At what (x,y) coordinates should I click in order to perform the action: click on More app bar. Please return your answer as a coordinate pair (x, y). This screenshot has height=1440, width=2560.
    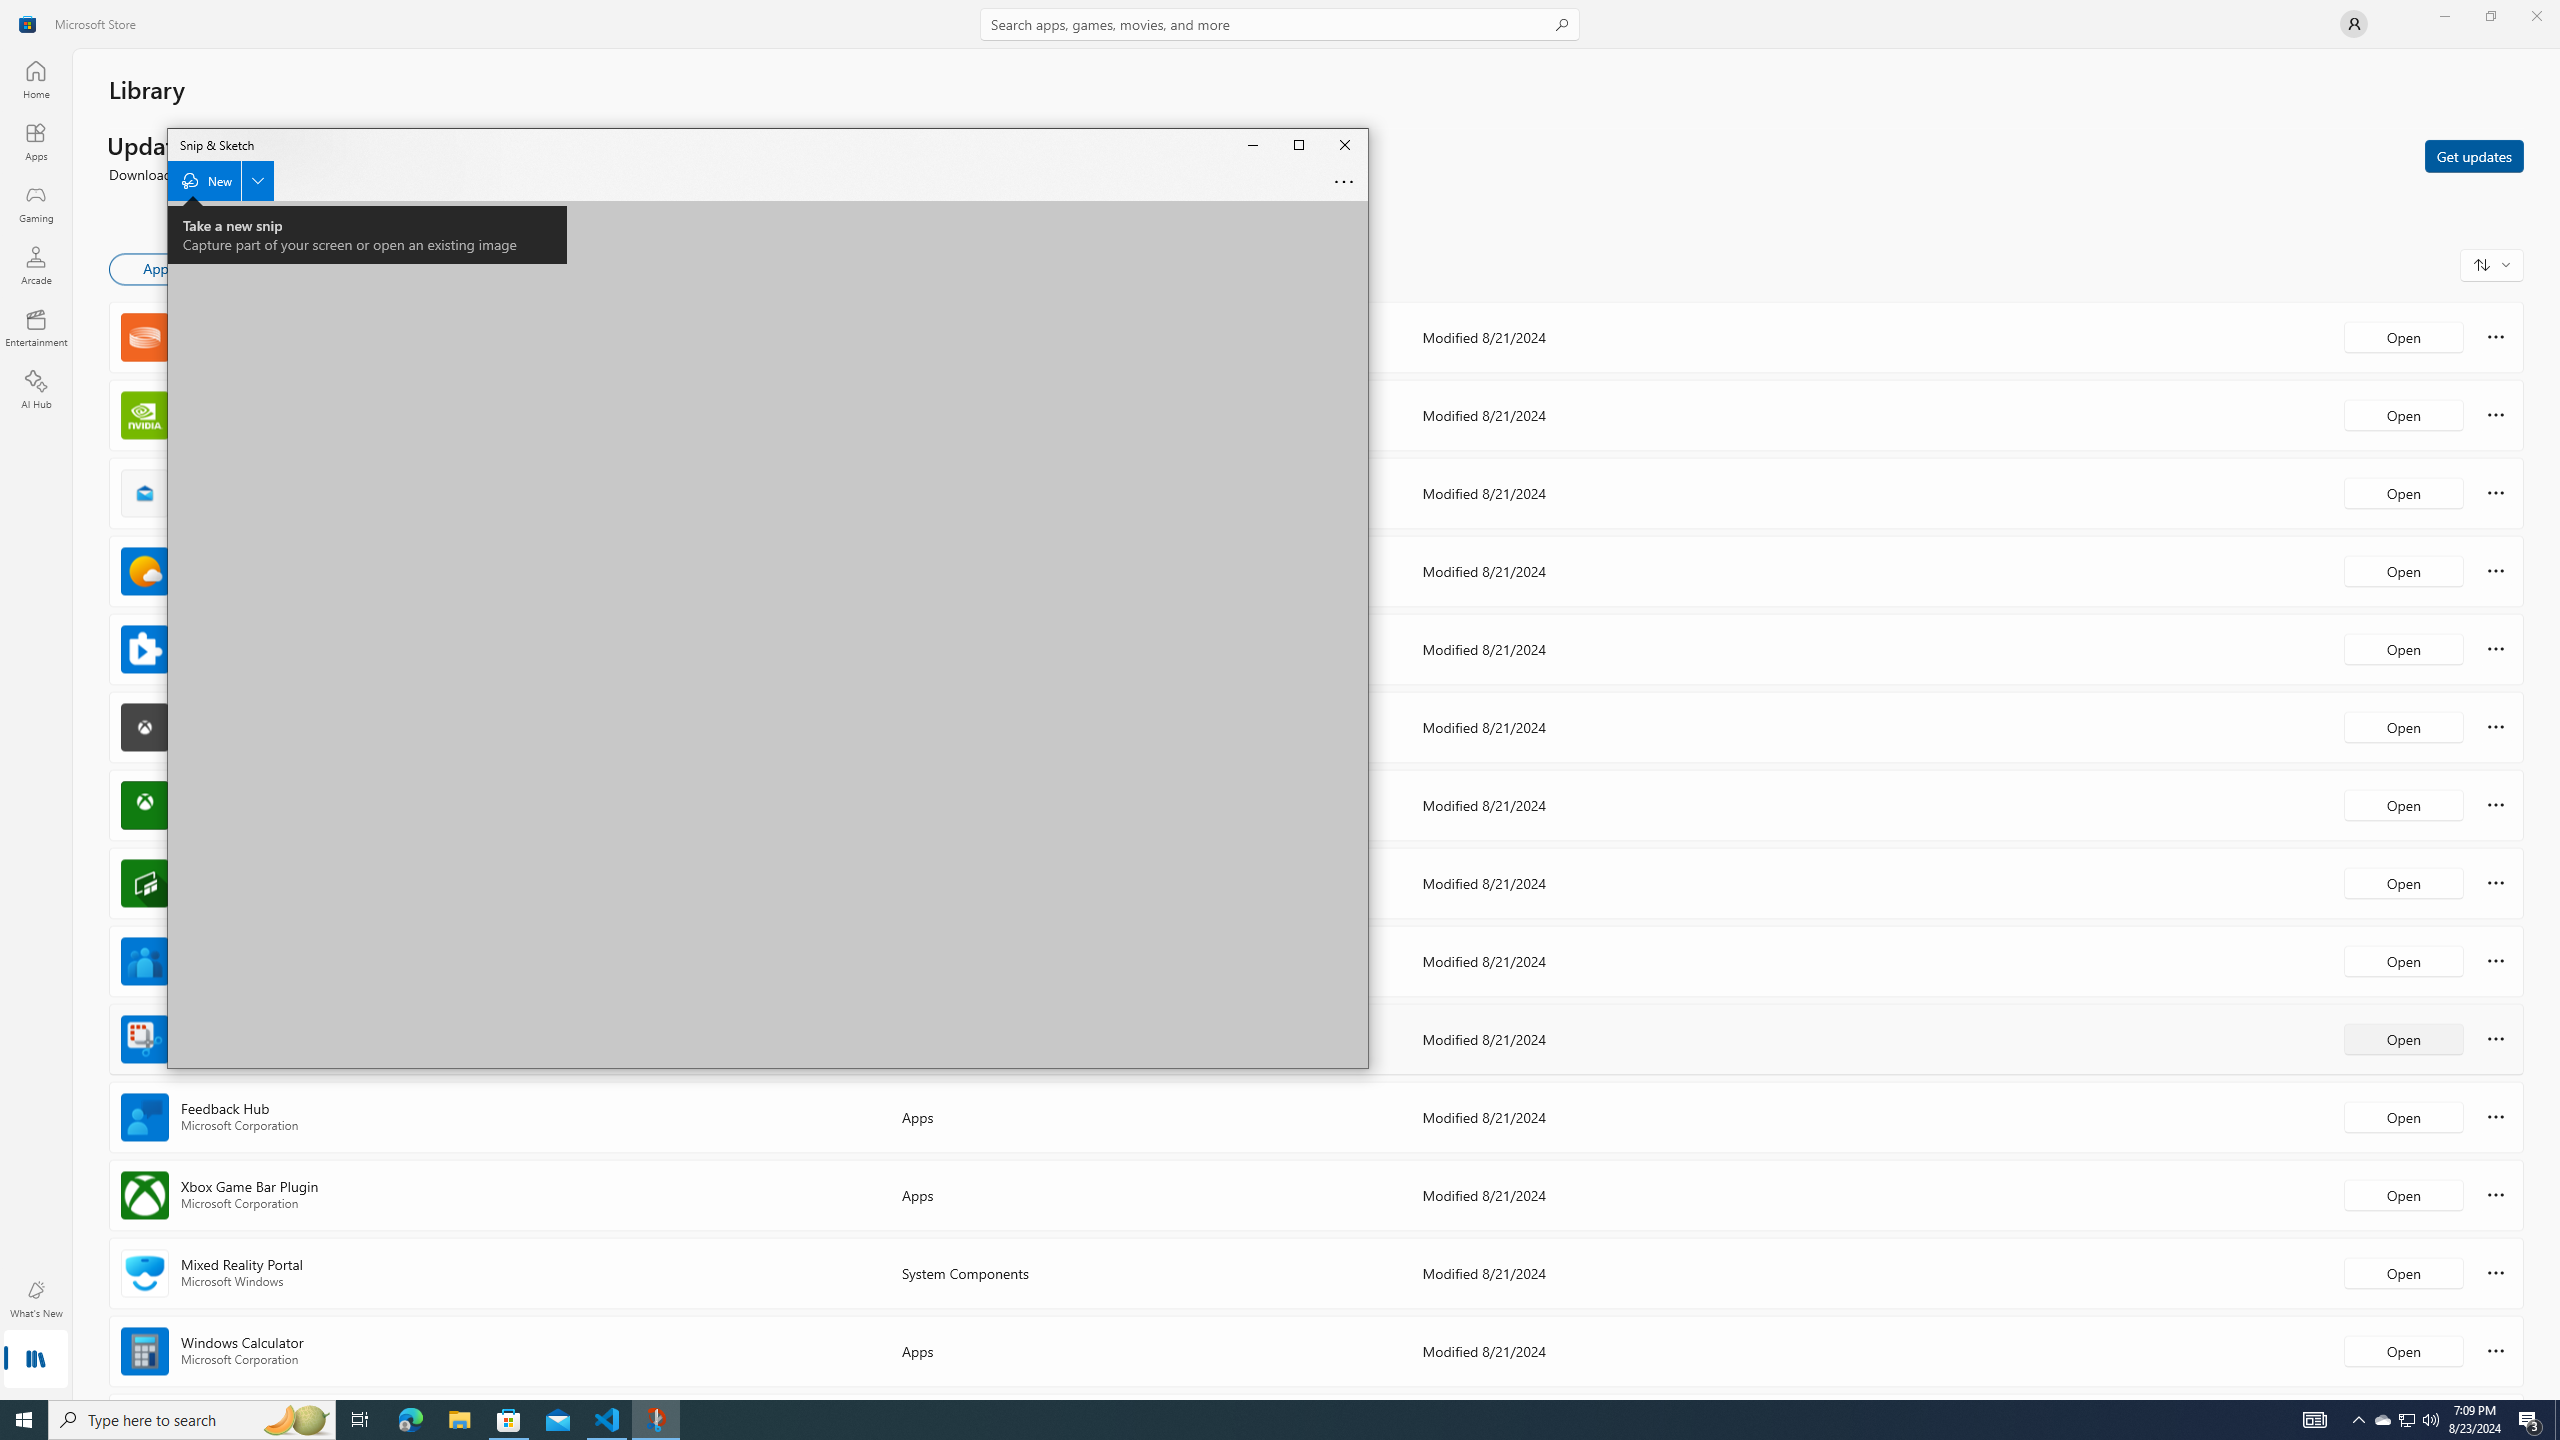
    Looking at the image, I should click on (1344, 181).